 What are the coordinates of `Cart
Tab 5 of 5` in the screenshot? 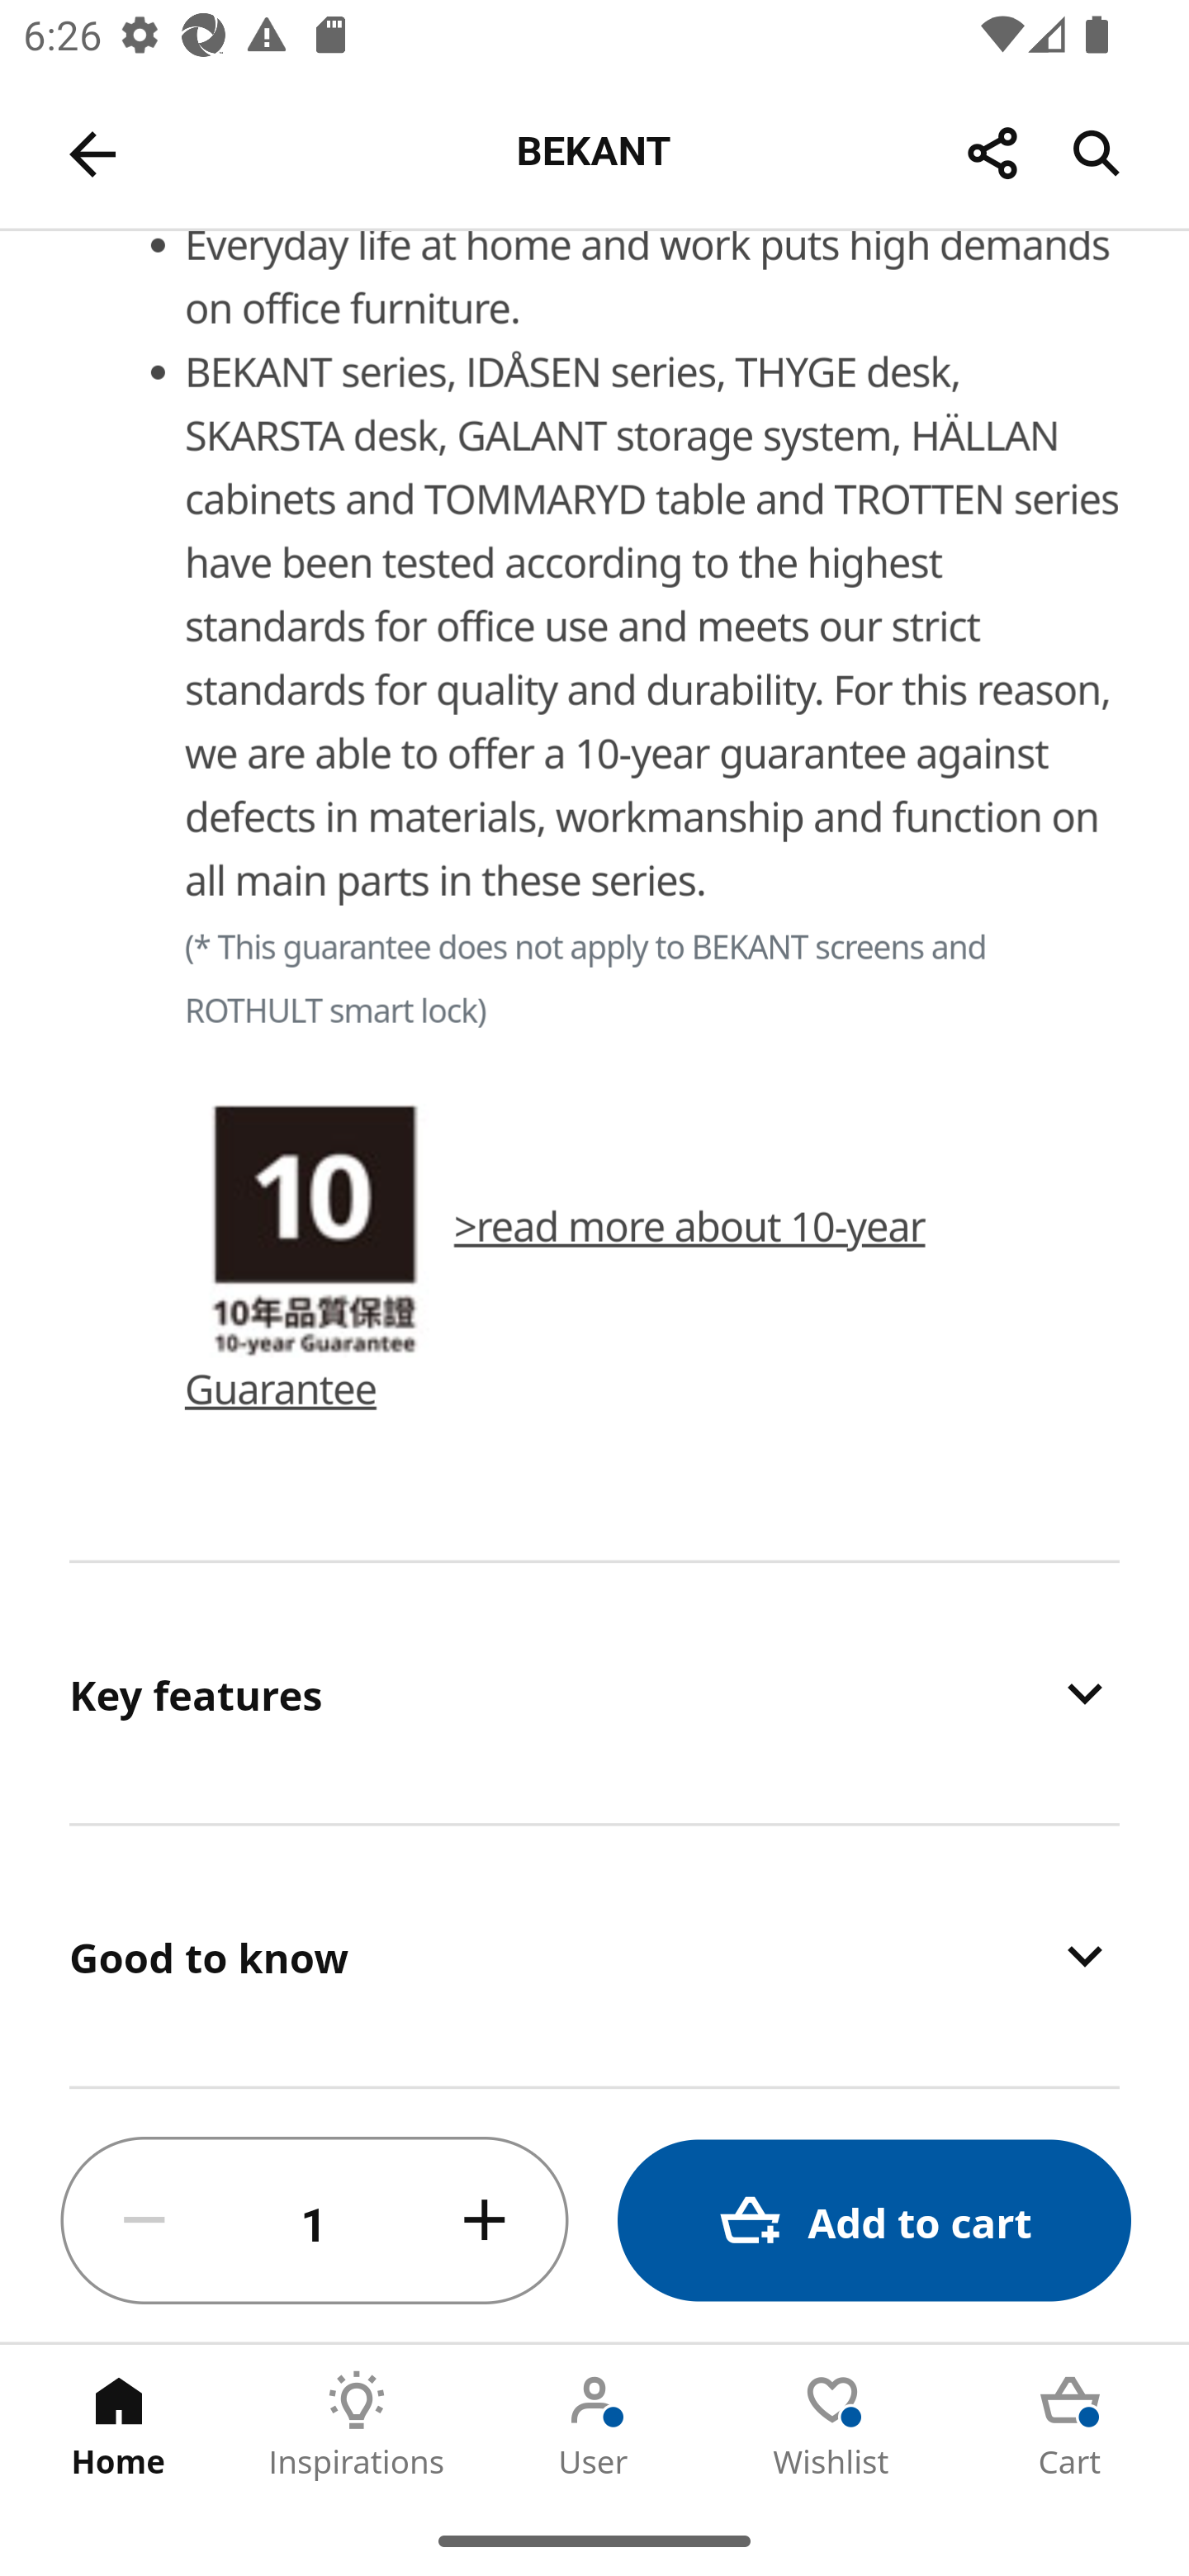 It's located at (1070, 2425).